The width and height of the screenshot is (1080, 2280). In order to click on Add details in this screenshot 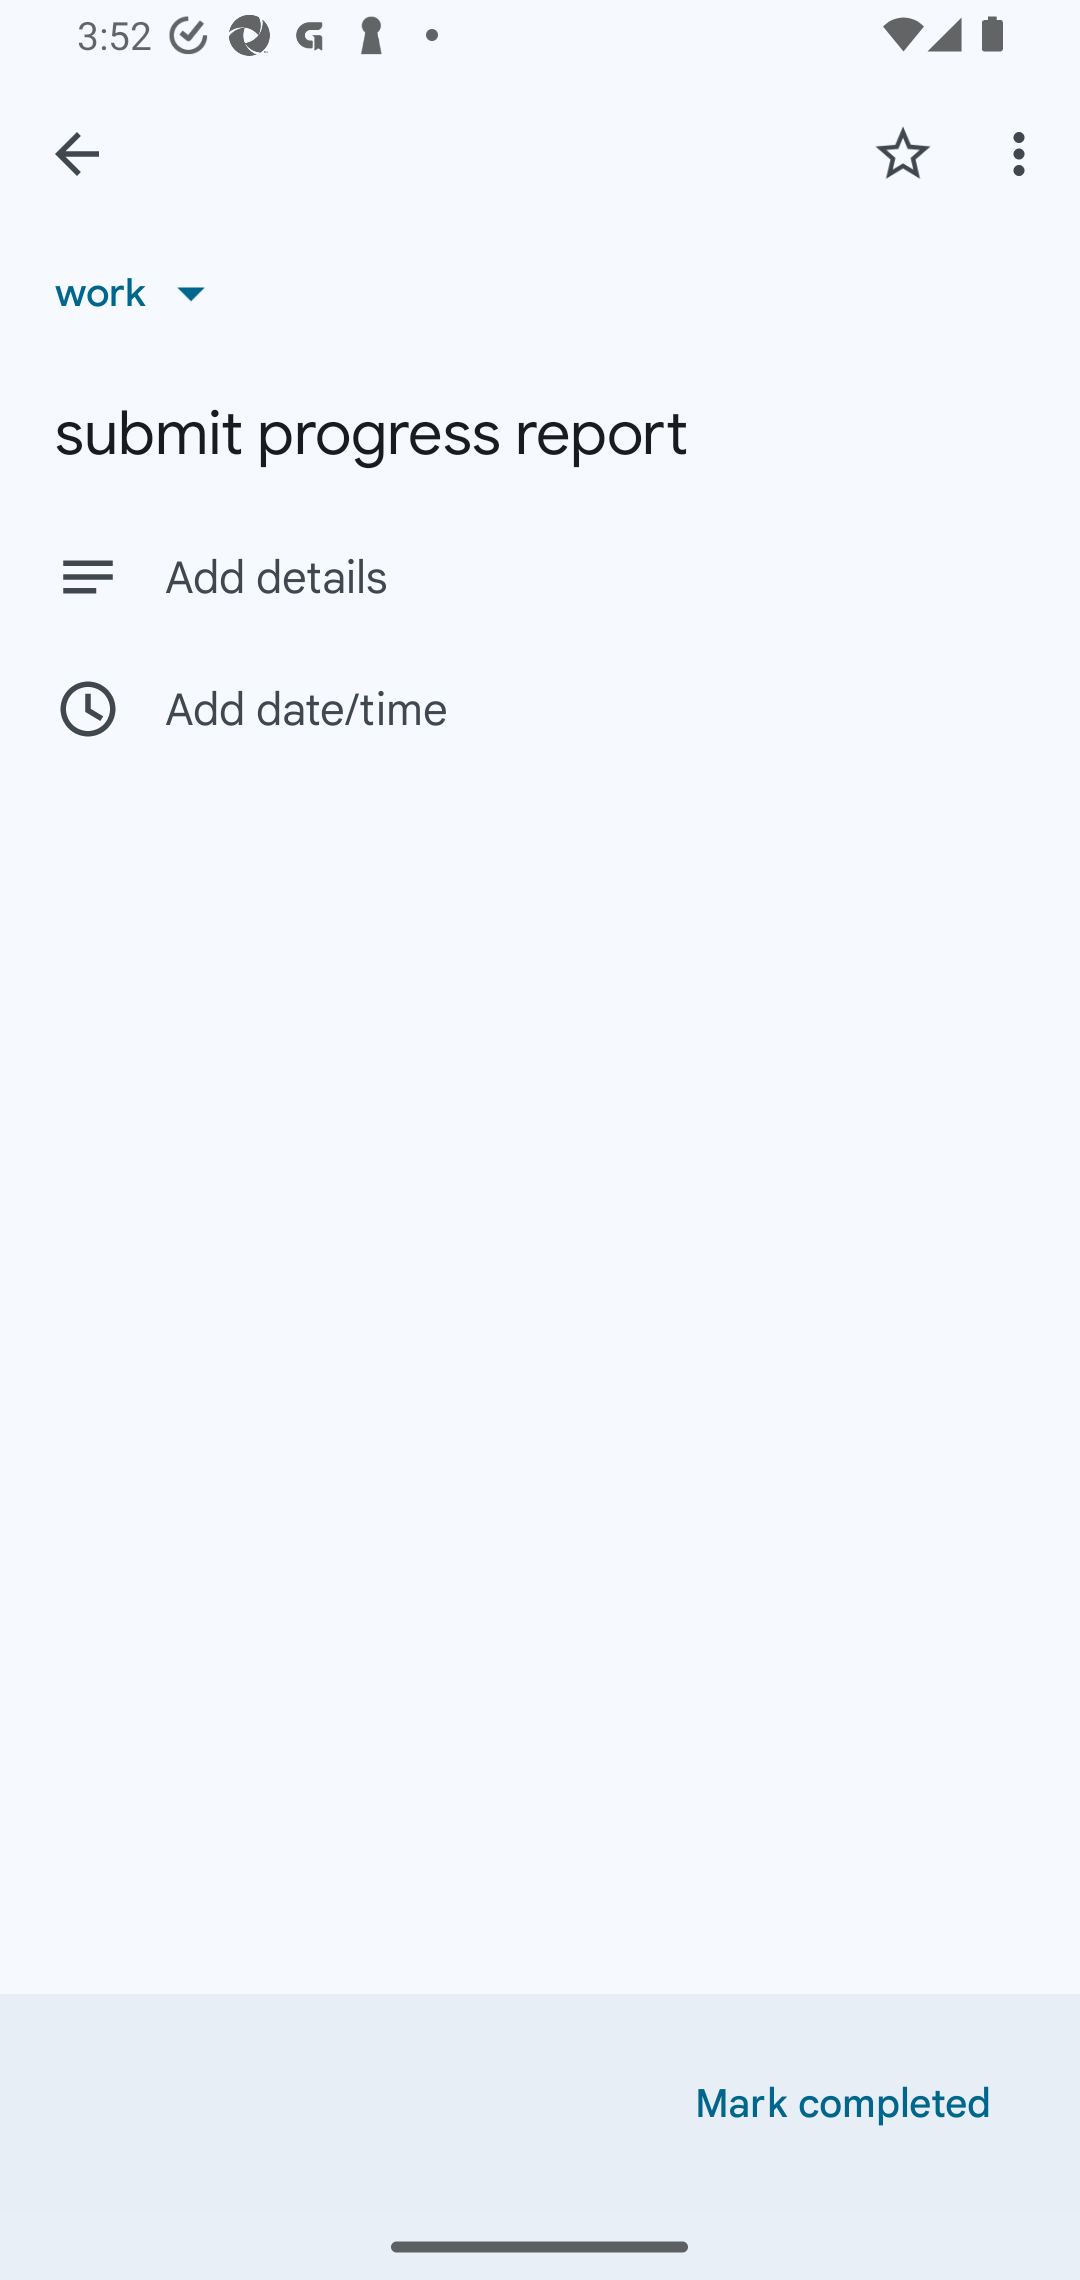, I will do `click(540, 576)`.